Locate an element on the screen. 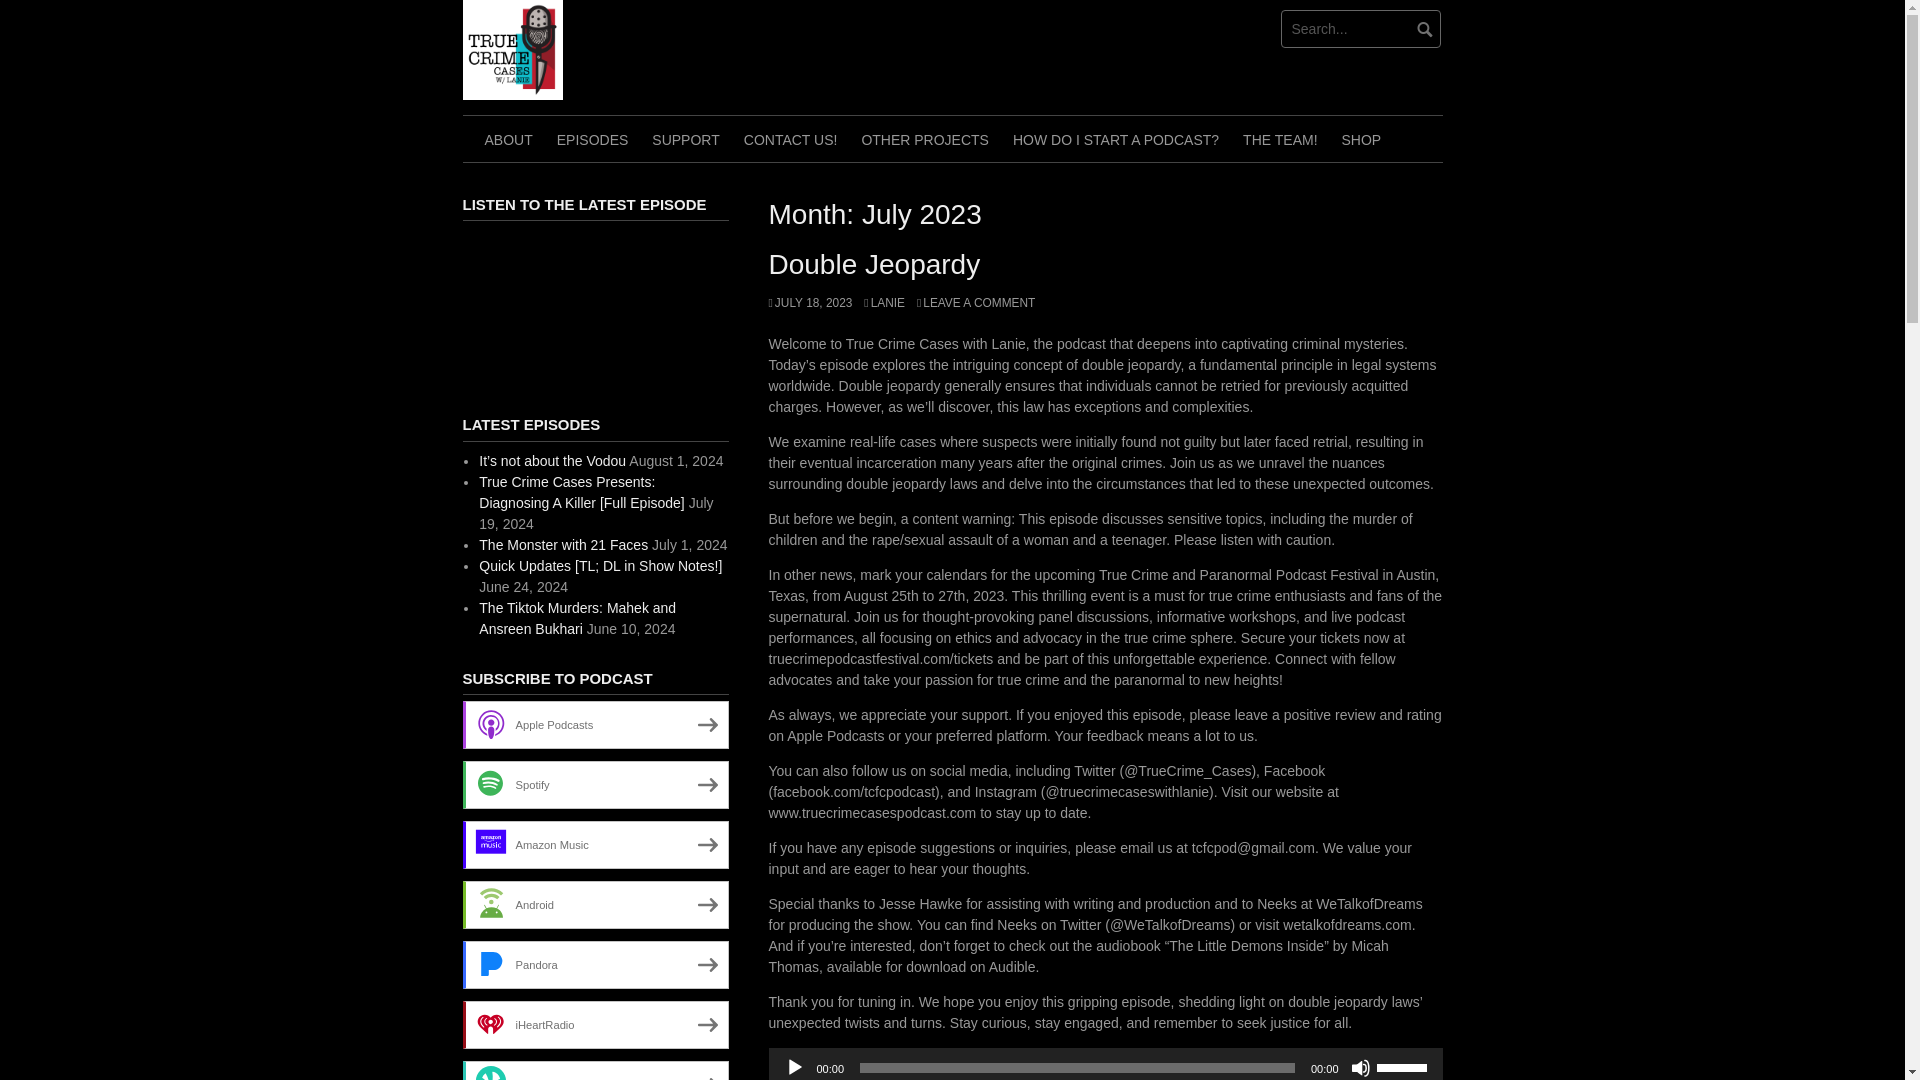  LEAVE A COMMENT is located at coordinates (976, 302).